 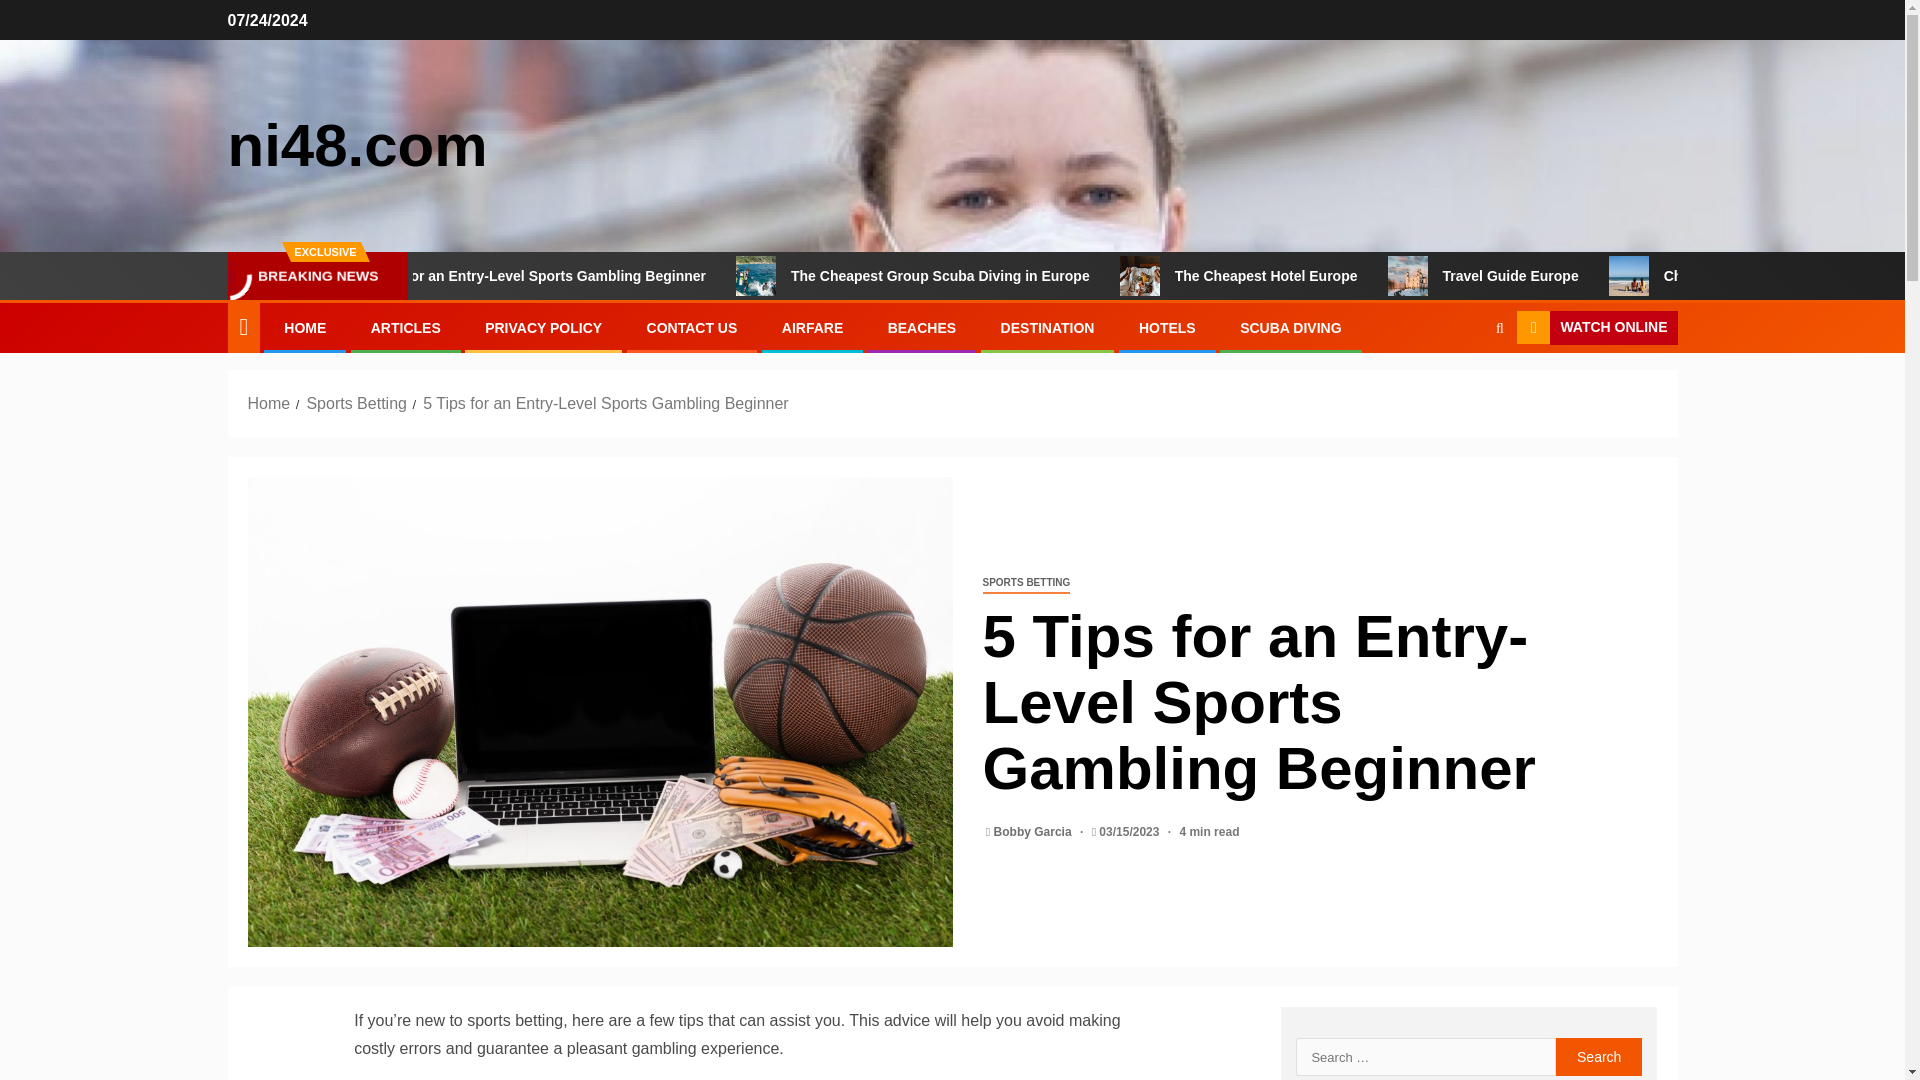 What do you see at coordinates (1290, 327) in the screenshot?
I see `SCUBA DIVING` at bounding box center [1290, 327].